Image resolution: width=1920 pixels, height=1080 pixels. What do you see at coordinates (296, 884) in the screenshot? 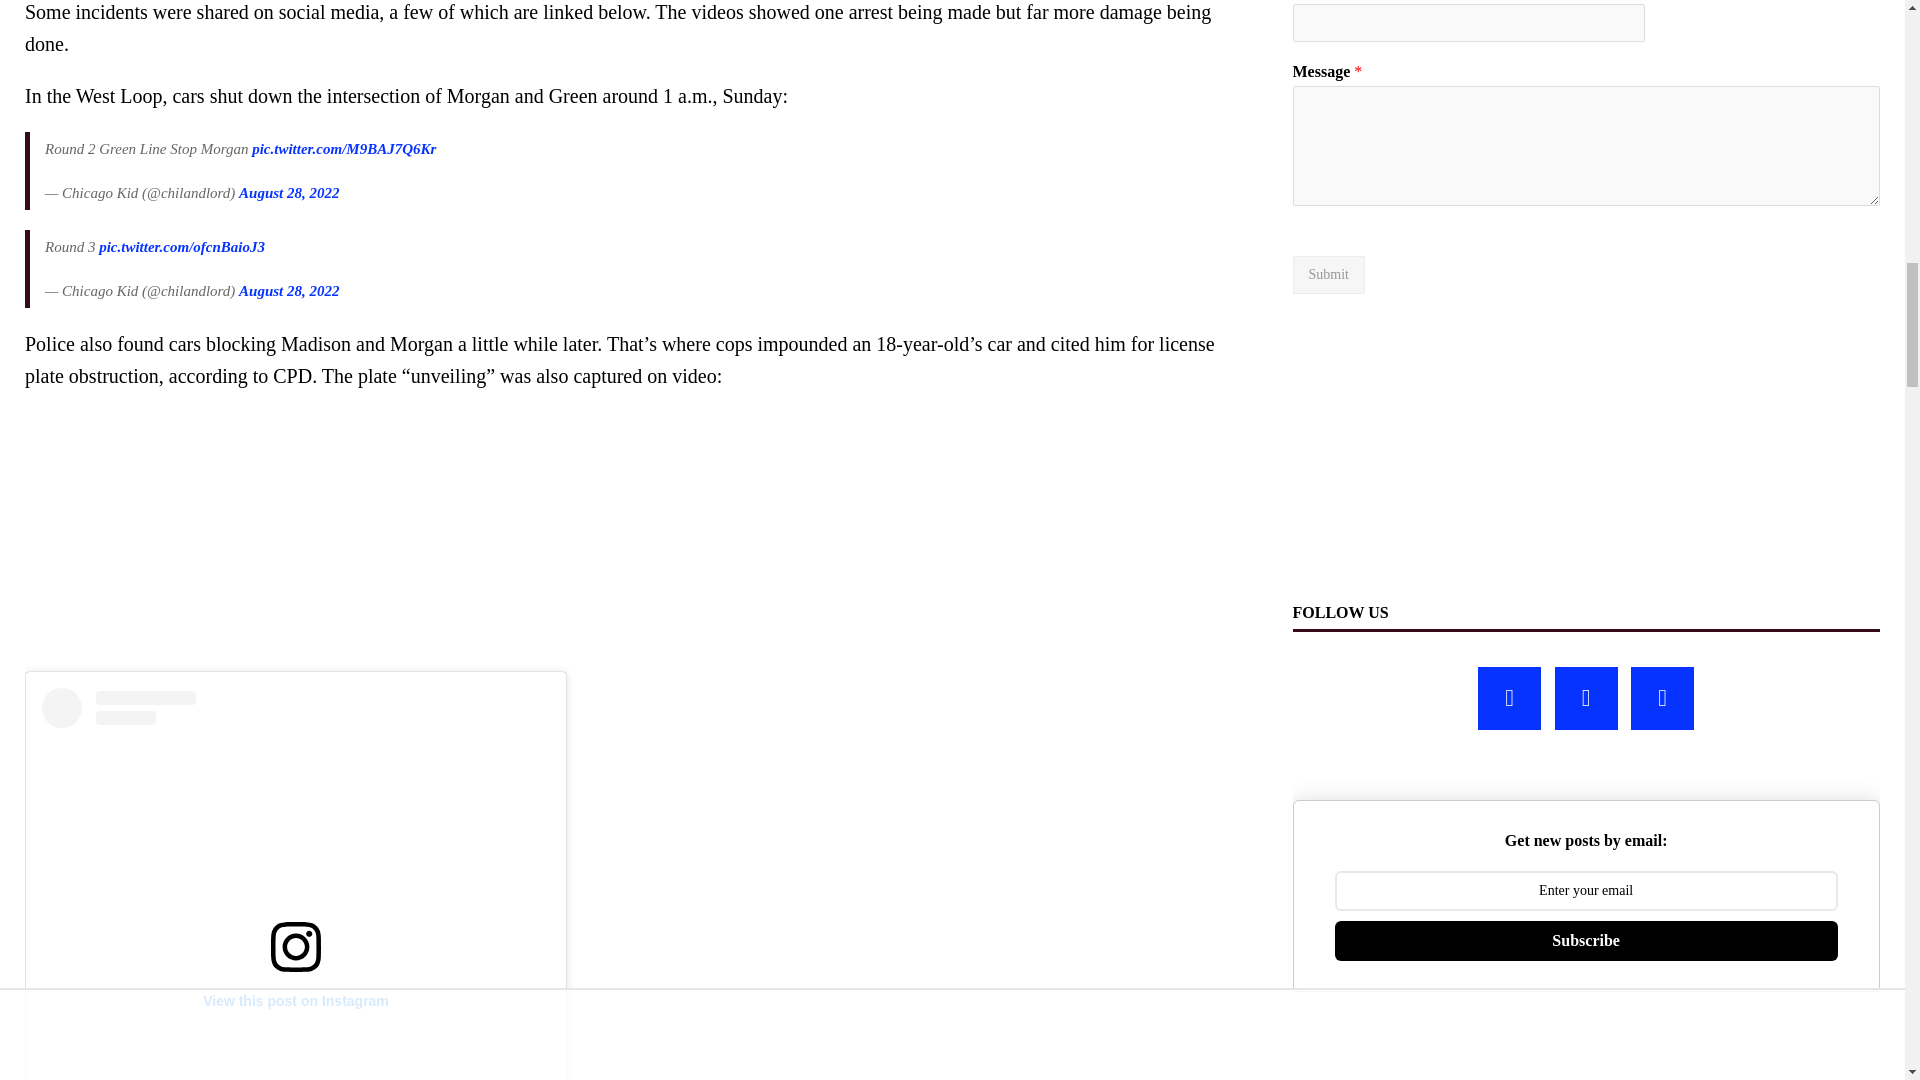
I see `View this post on Instagram` at bounding box center [296, 884].